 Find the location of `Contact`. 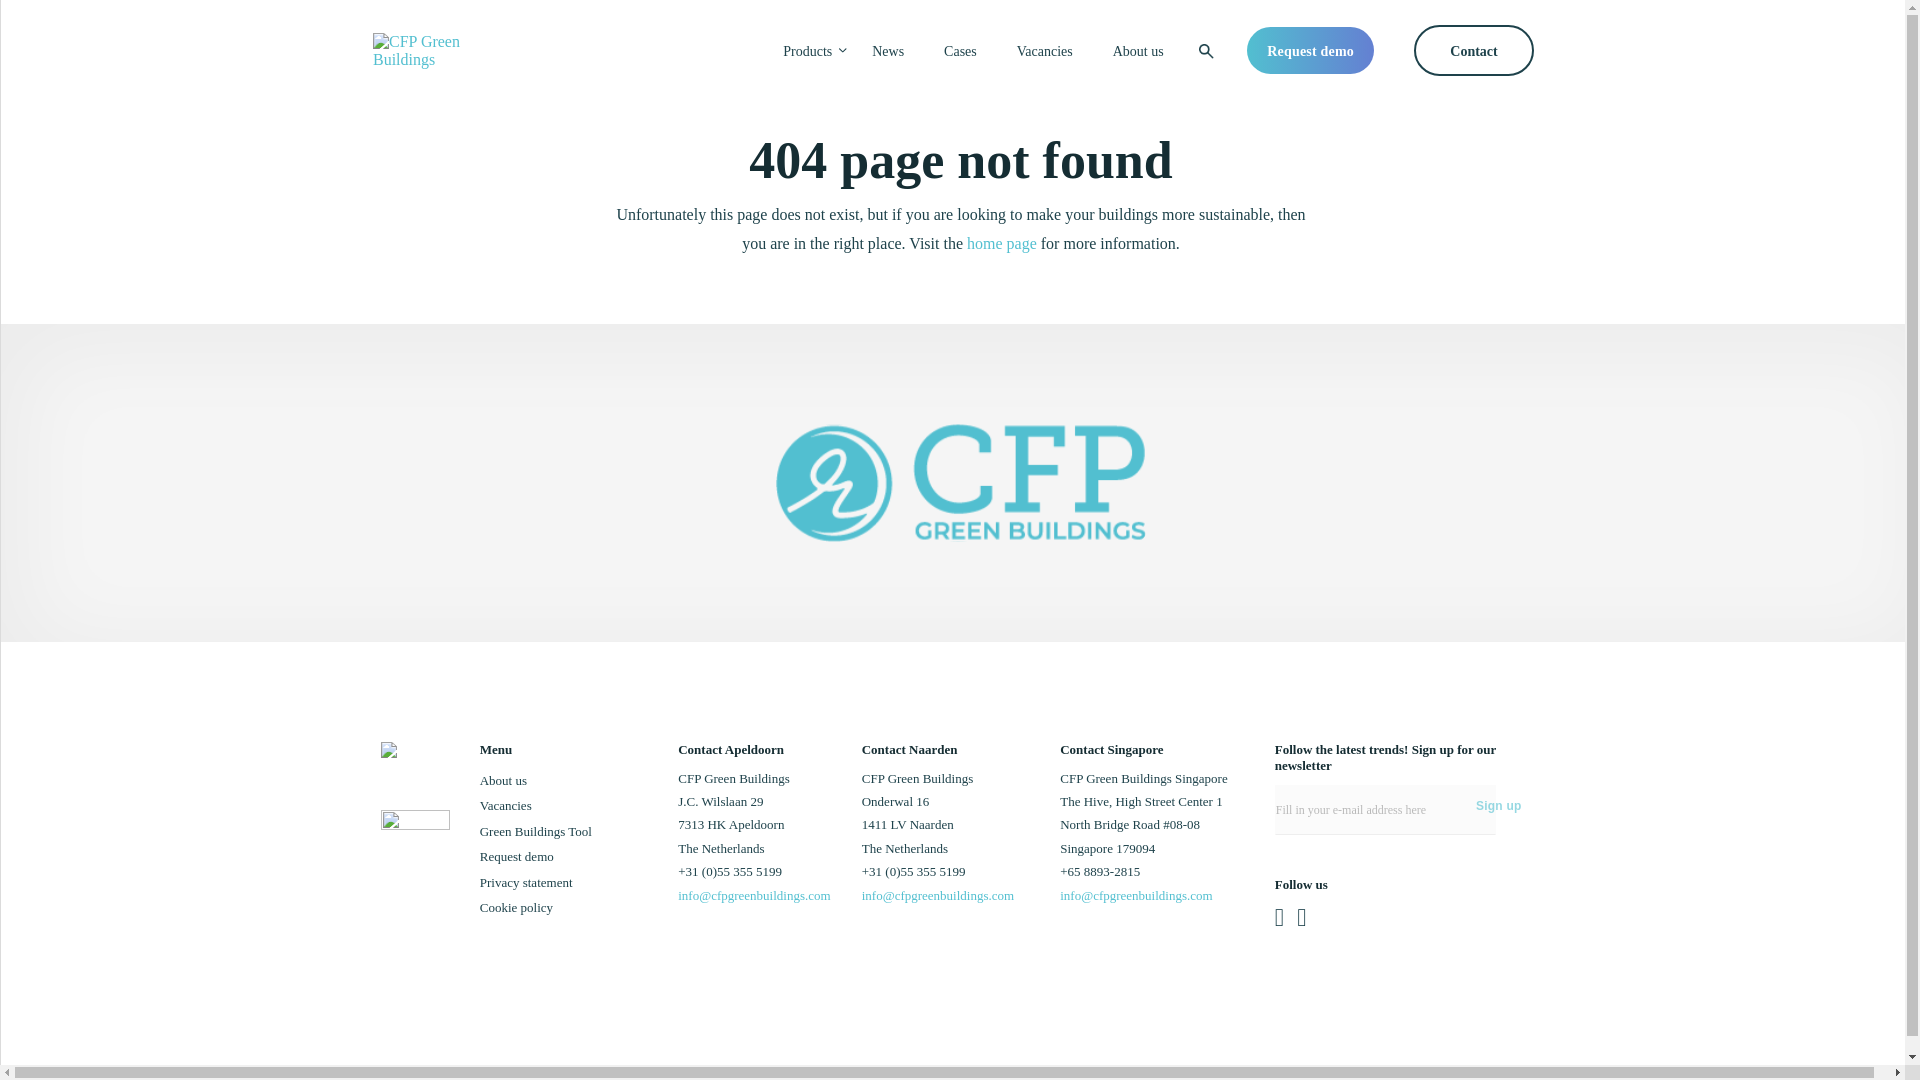

Contact is located at coordinates (1474, 50).